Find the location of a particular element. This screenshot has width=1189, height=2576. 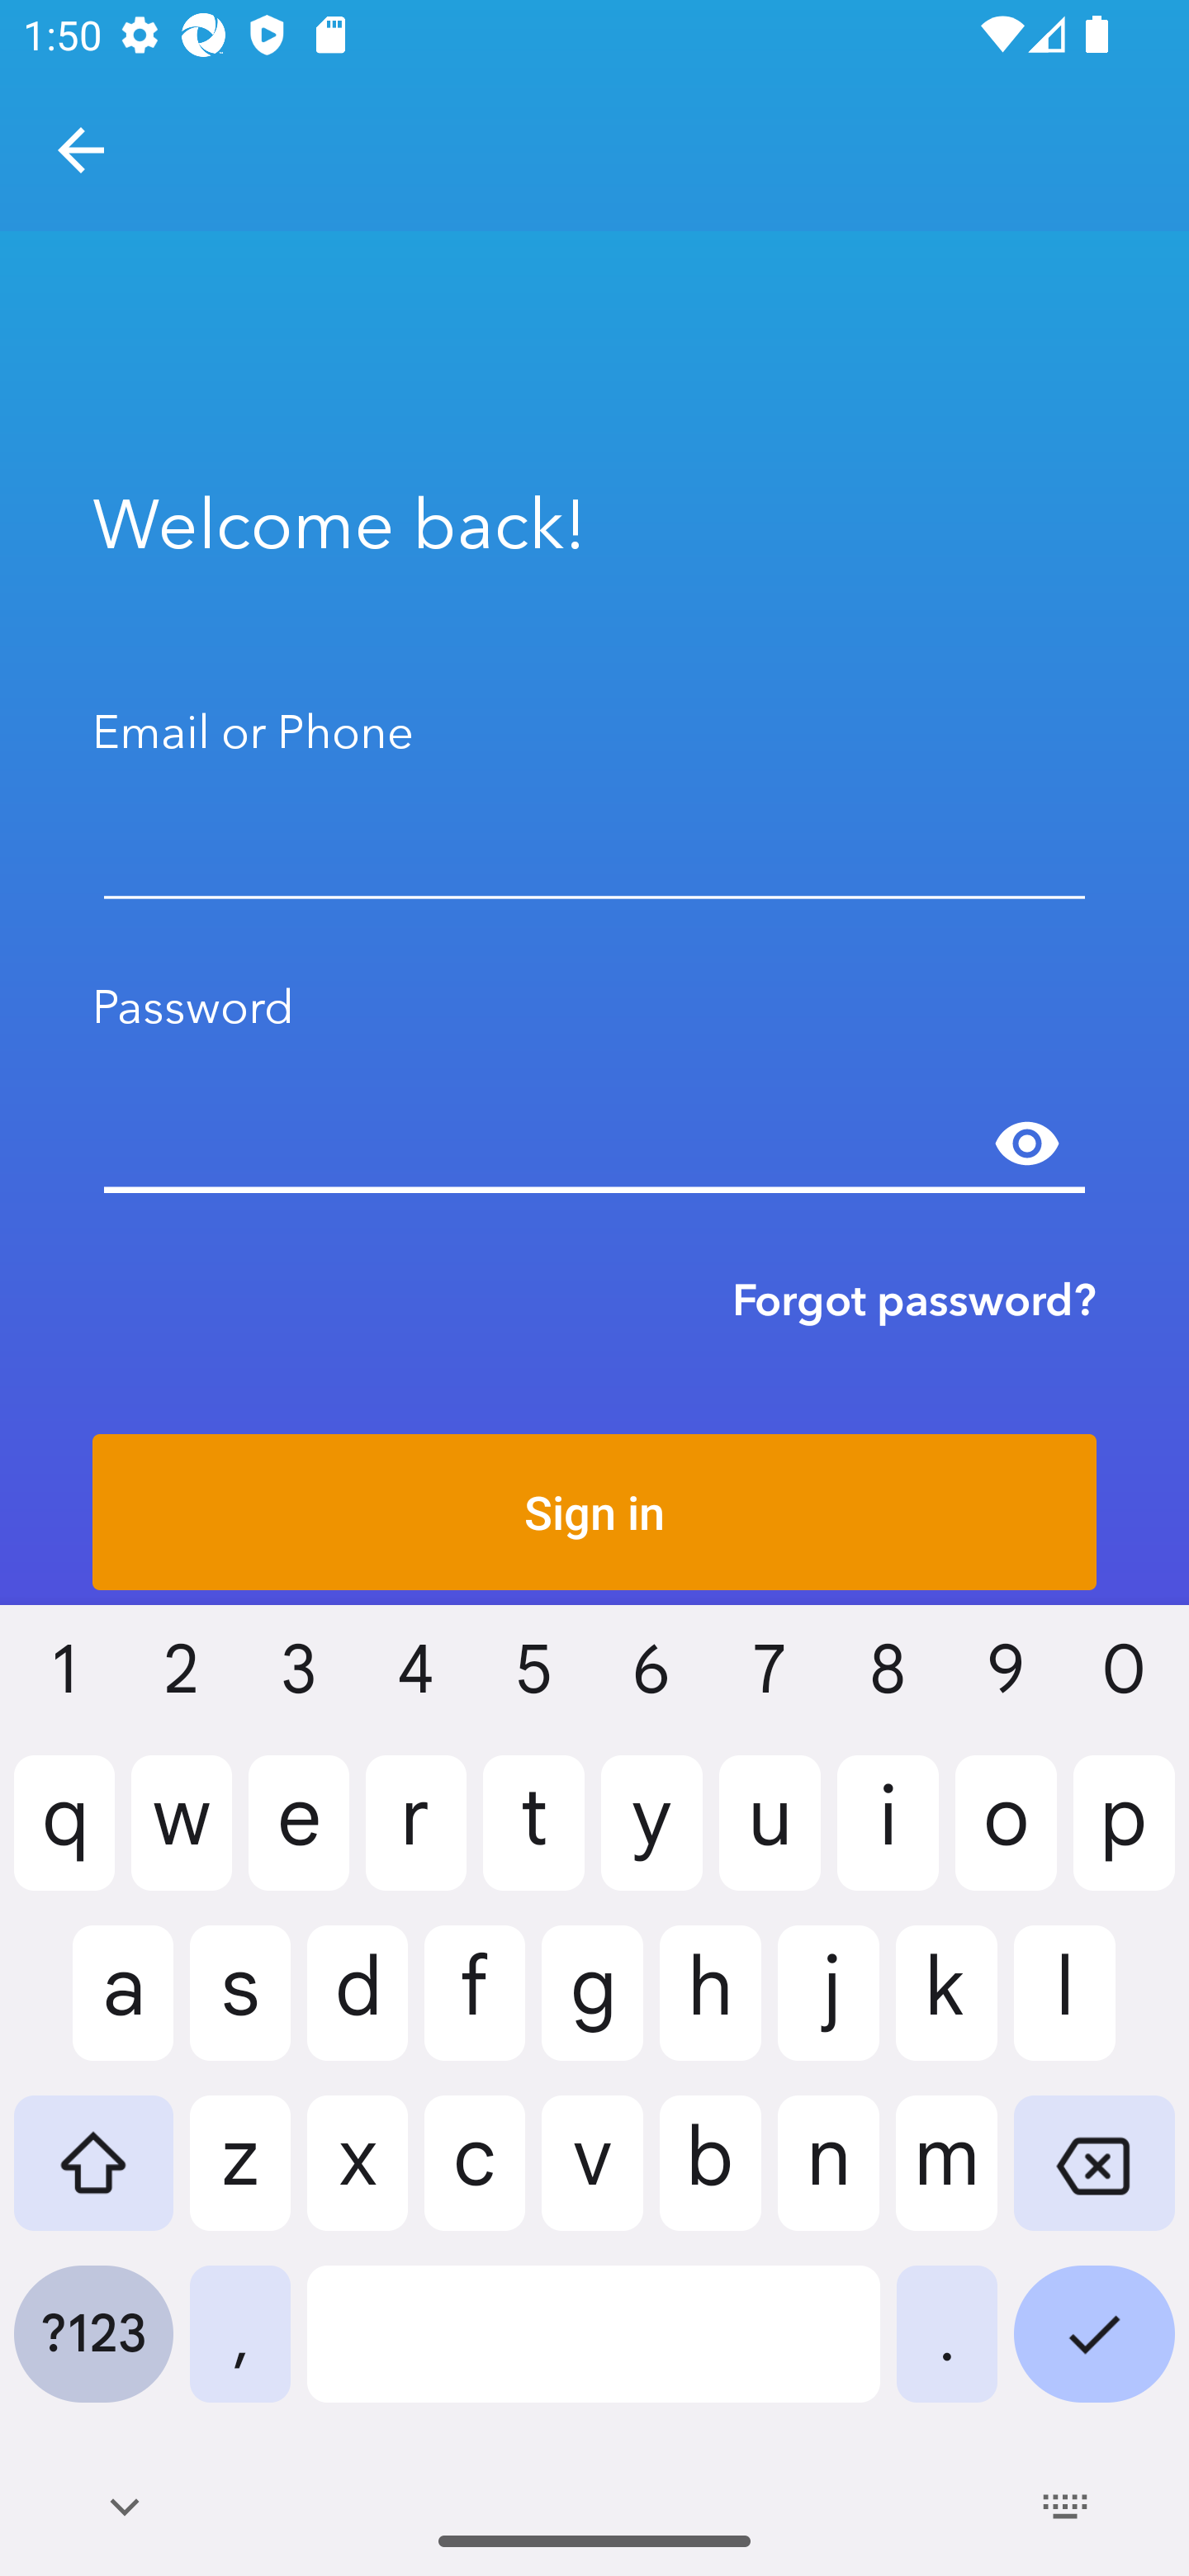

Show password is located at coordinates (1027, 1144).